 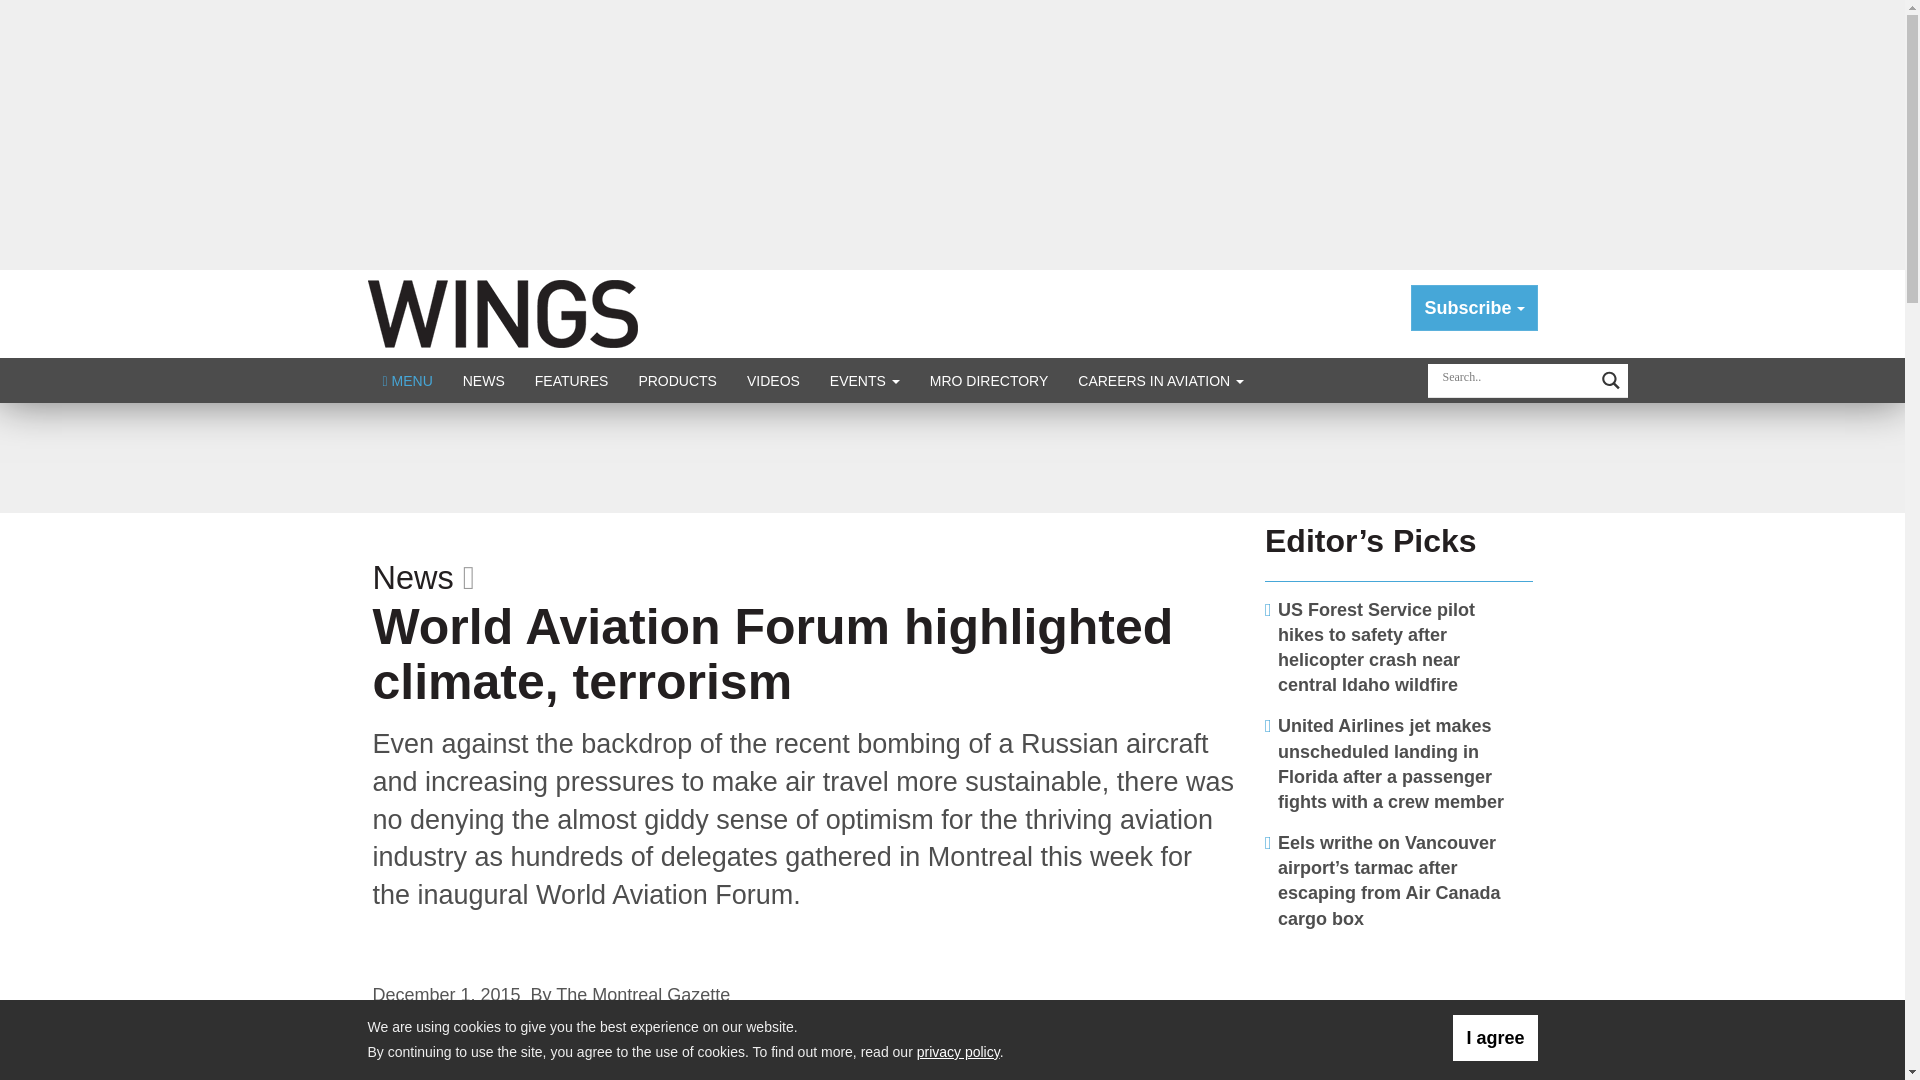 I want to click on VIDEOS, so click(x=772, y=380).